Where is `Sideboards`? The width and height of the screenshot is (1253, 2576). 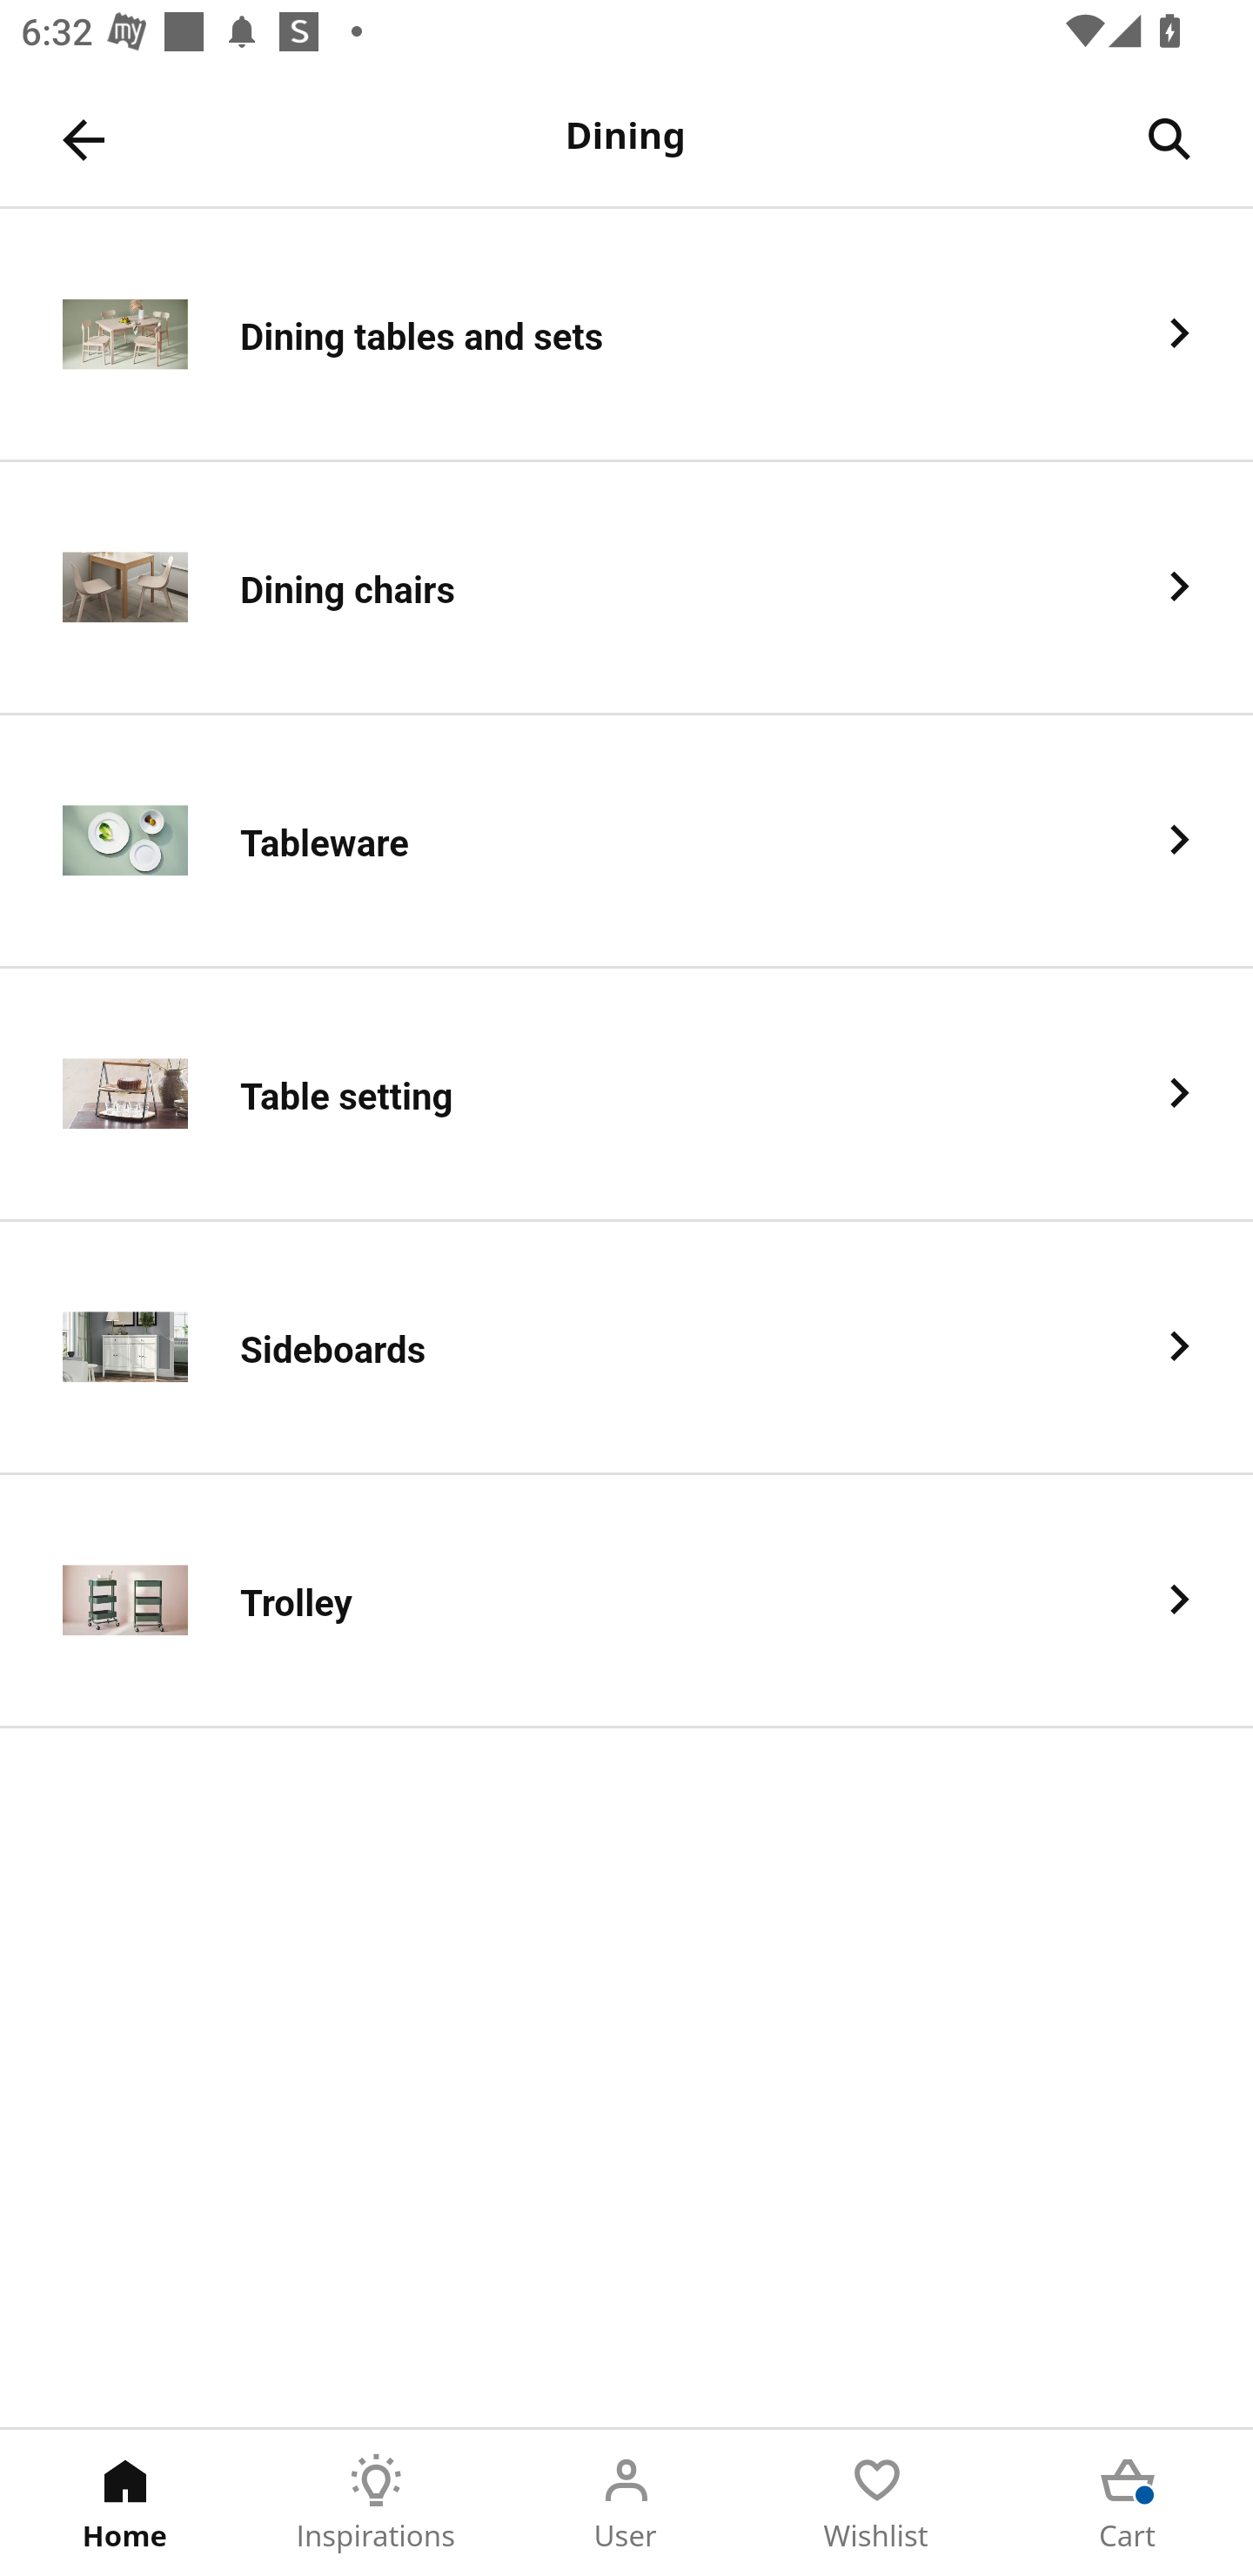 Sideboards is located at coordinates (626, 1349).